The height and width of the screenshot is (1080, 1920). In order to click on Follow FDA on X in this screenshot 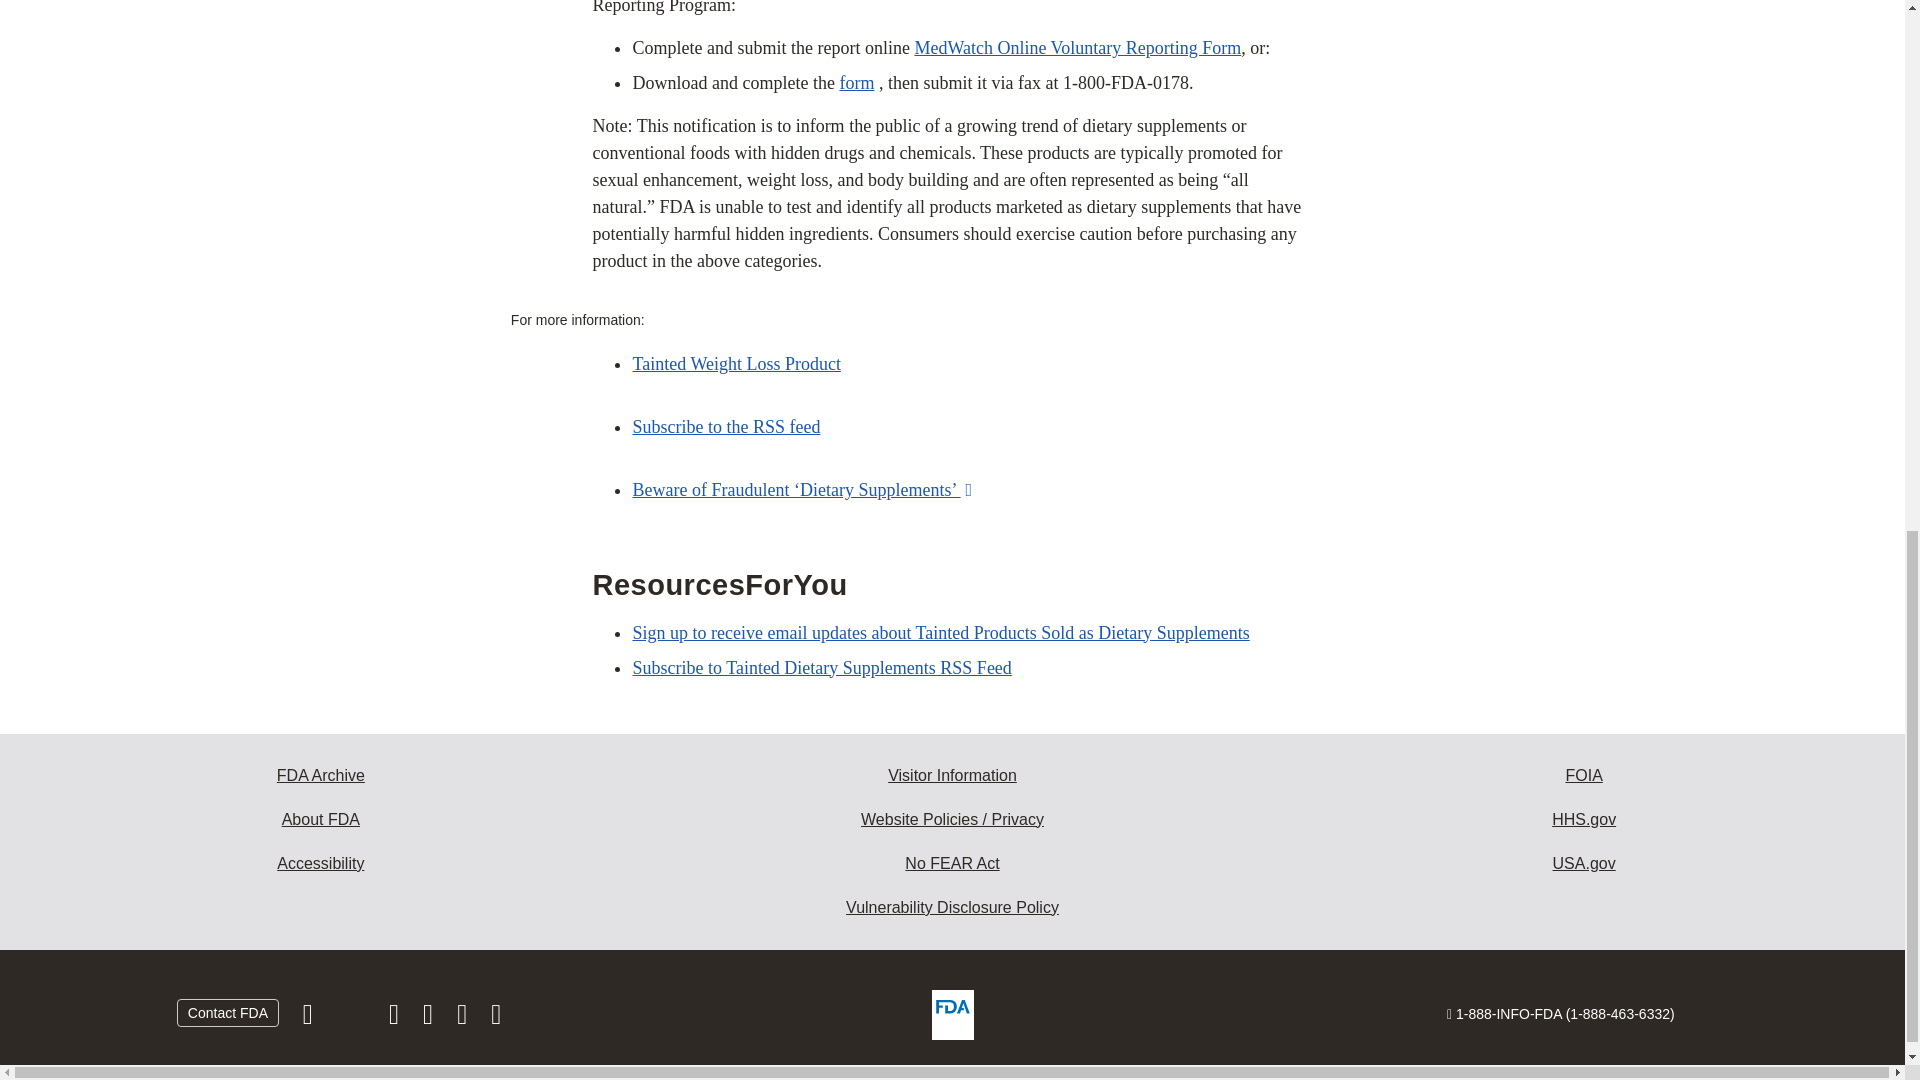, I will do `click(352, 1018)`.